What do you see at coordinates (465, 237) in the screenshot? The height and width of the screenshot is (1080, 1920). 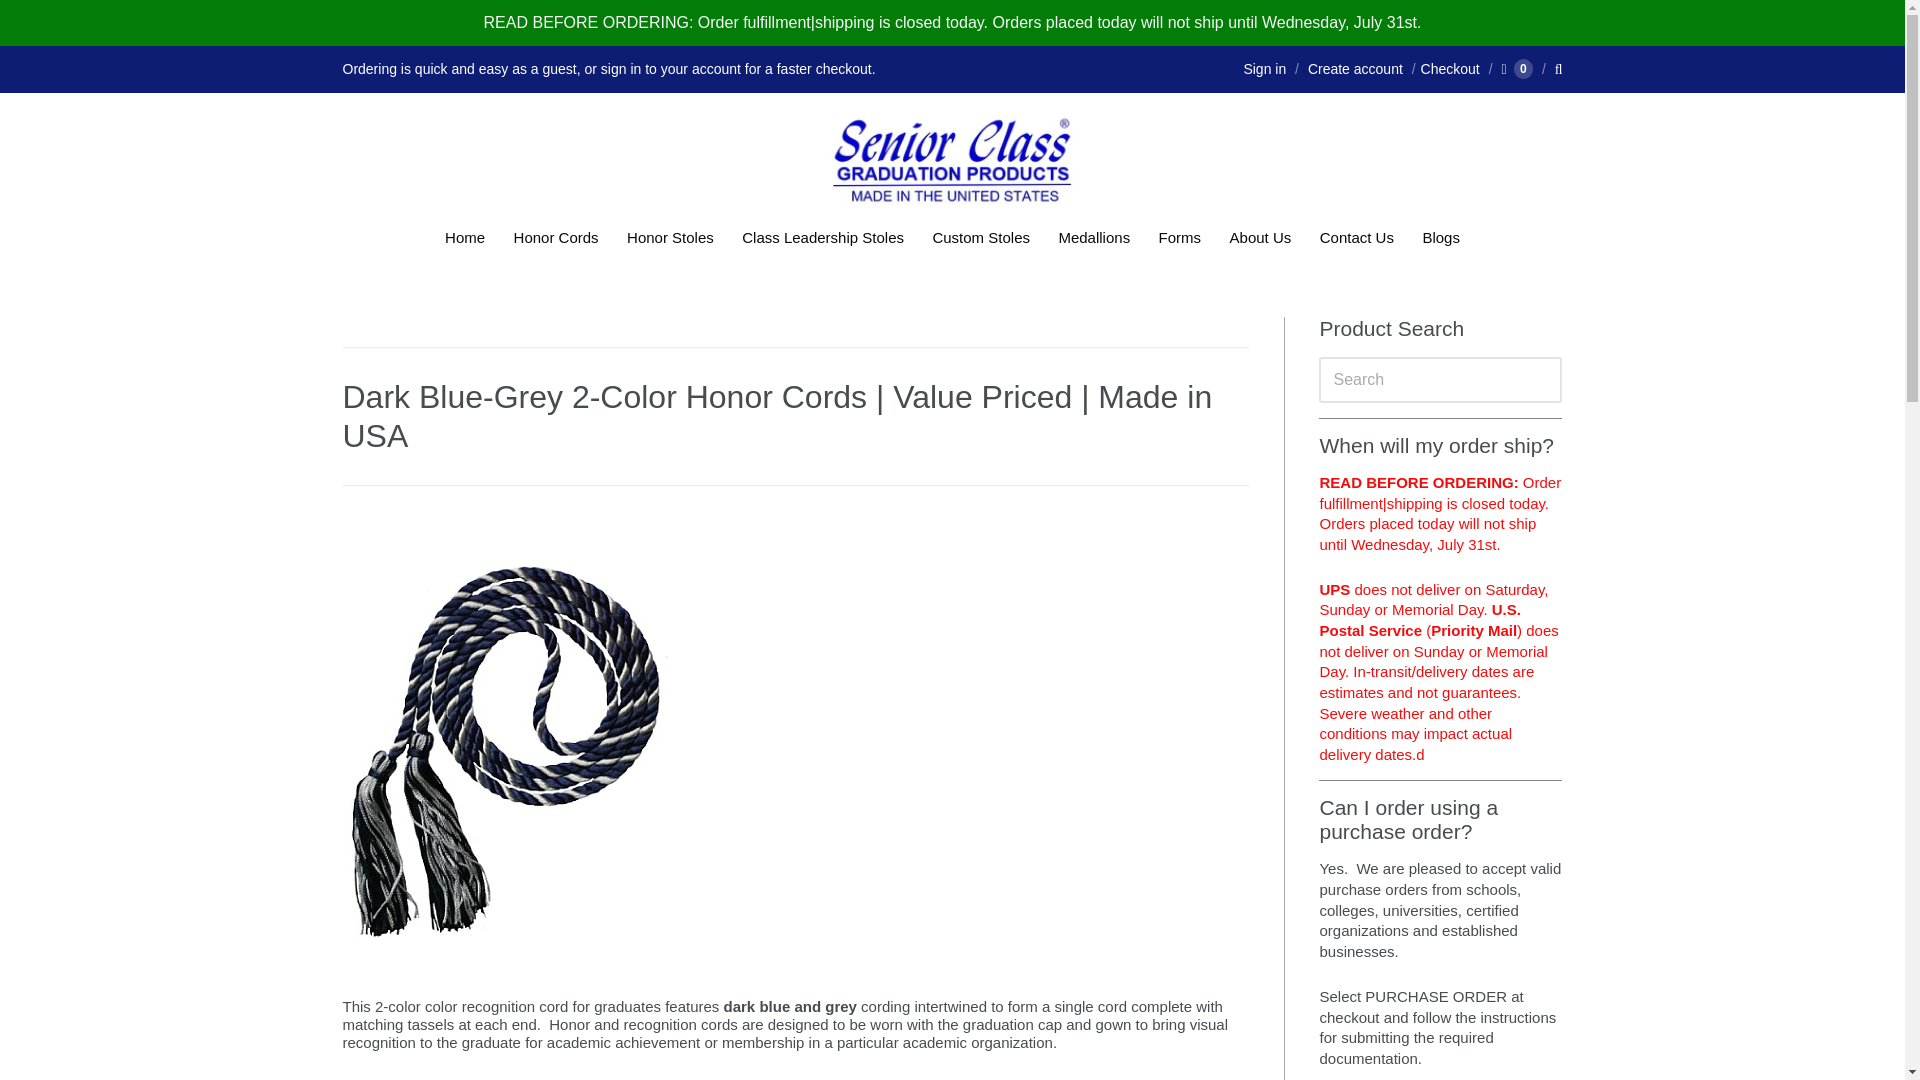 I see `Home` at bounding box center [465, 237].